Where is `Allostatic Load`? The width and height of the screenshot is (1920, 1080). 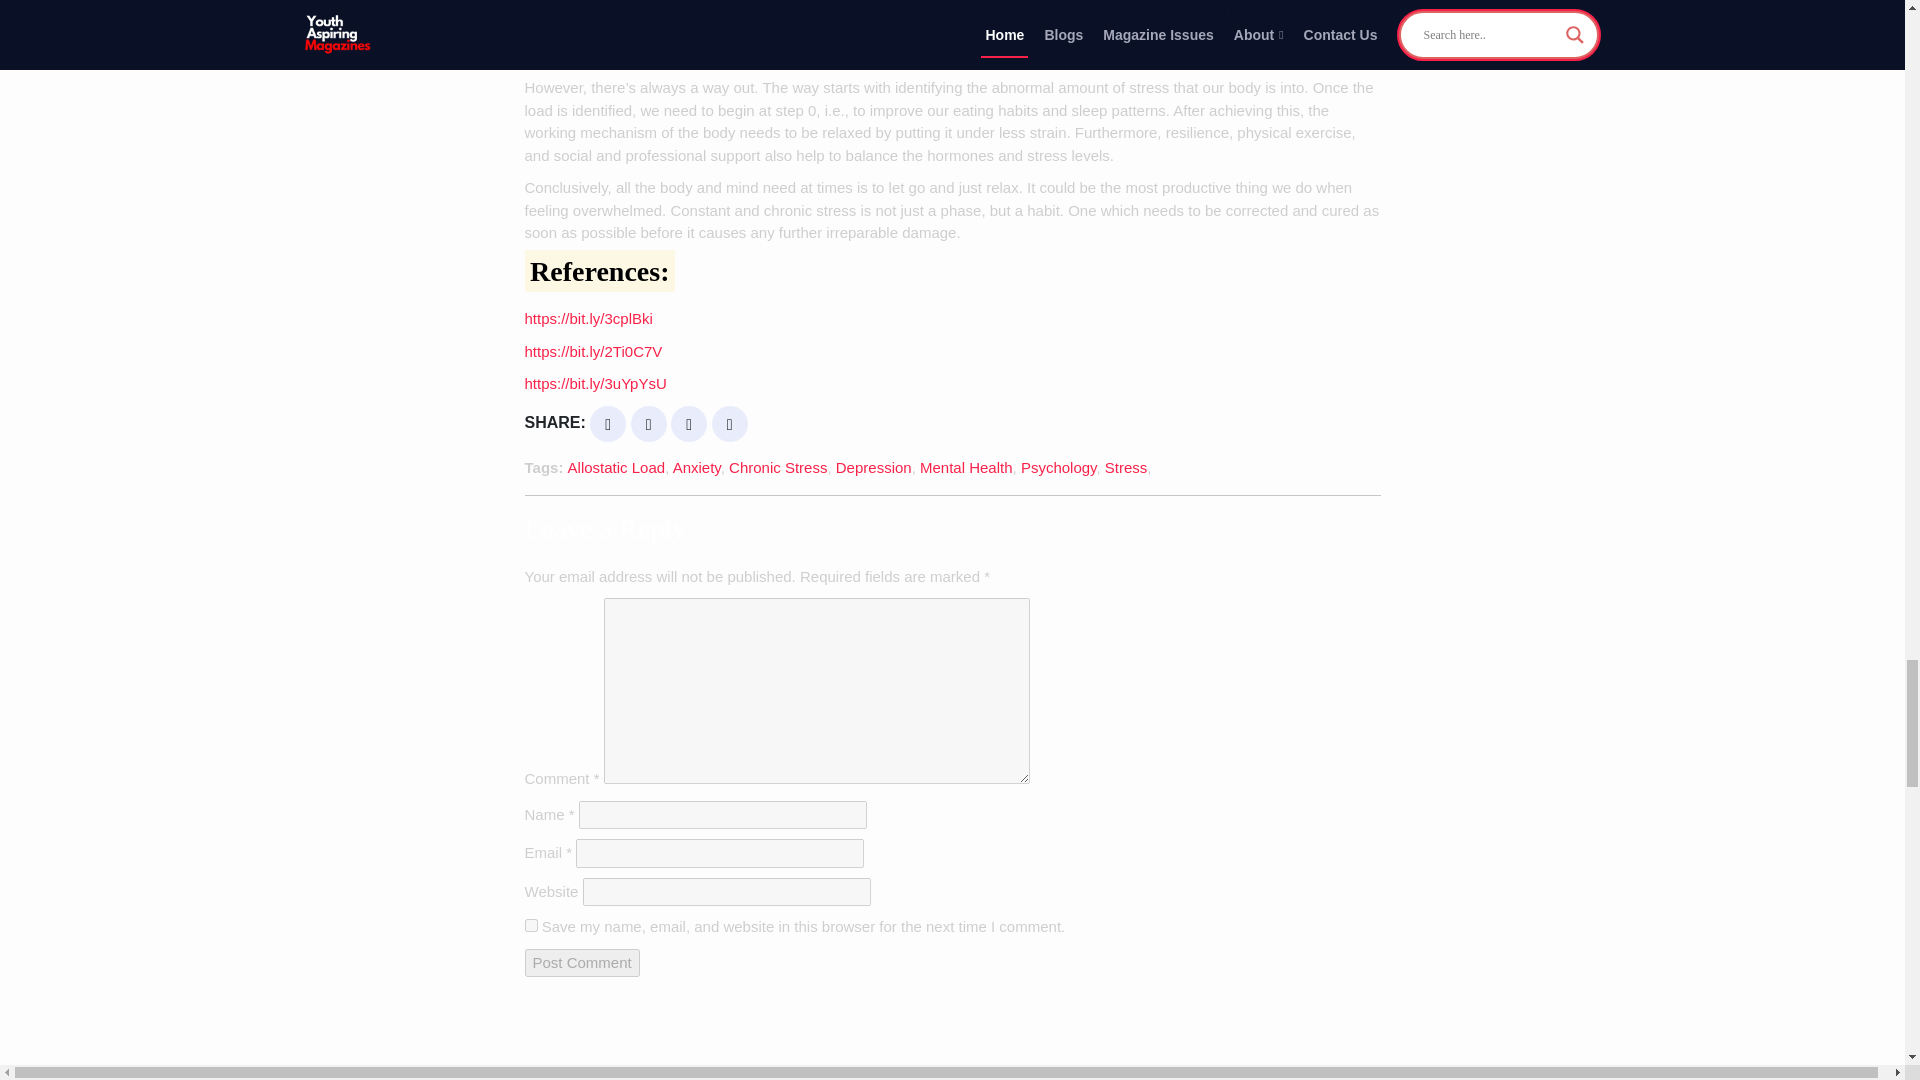
Allostatic Load is located at coordinates (617, 468).